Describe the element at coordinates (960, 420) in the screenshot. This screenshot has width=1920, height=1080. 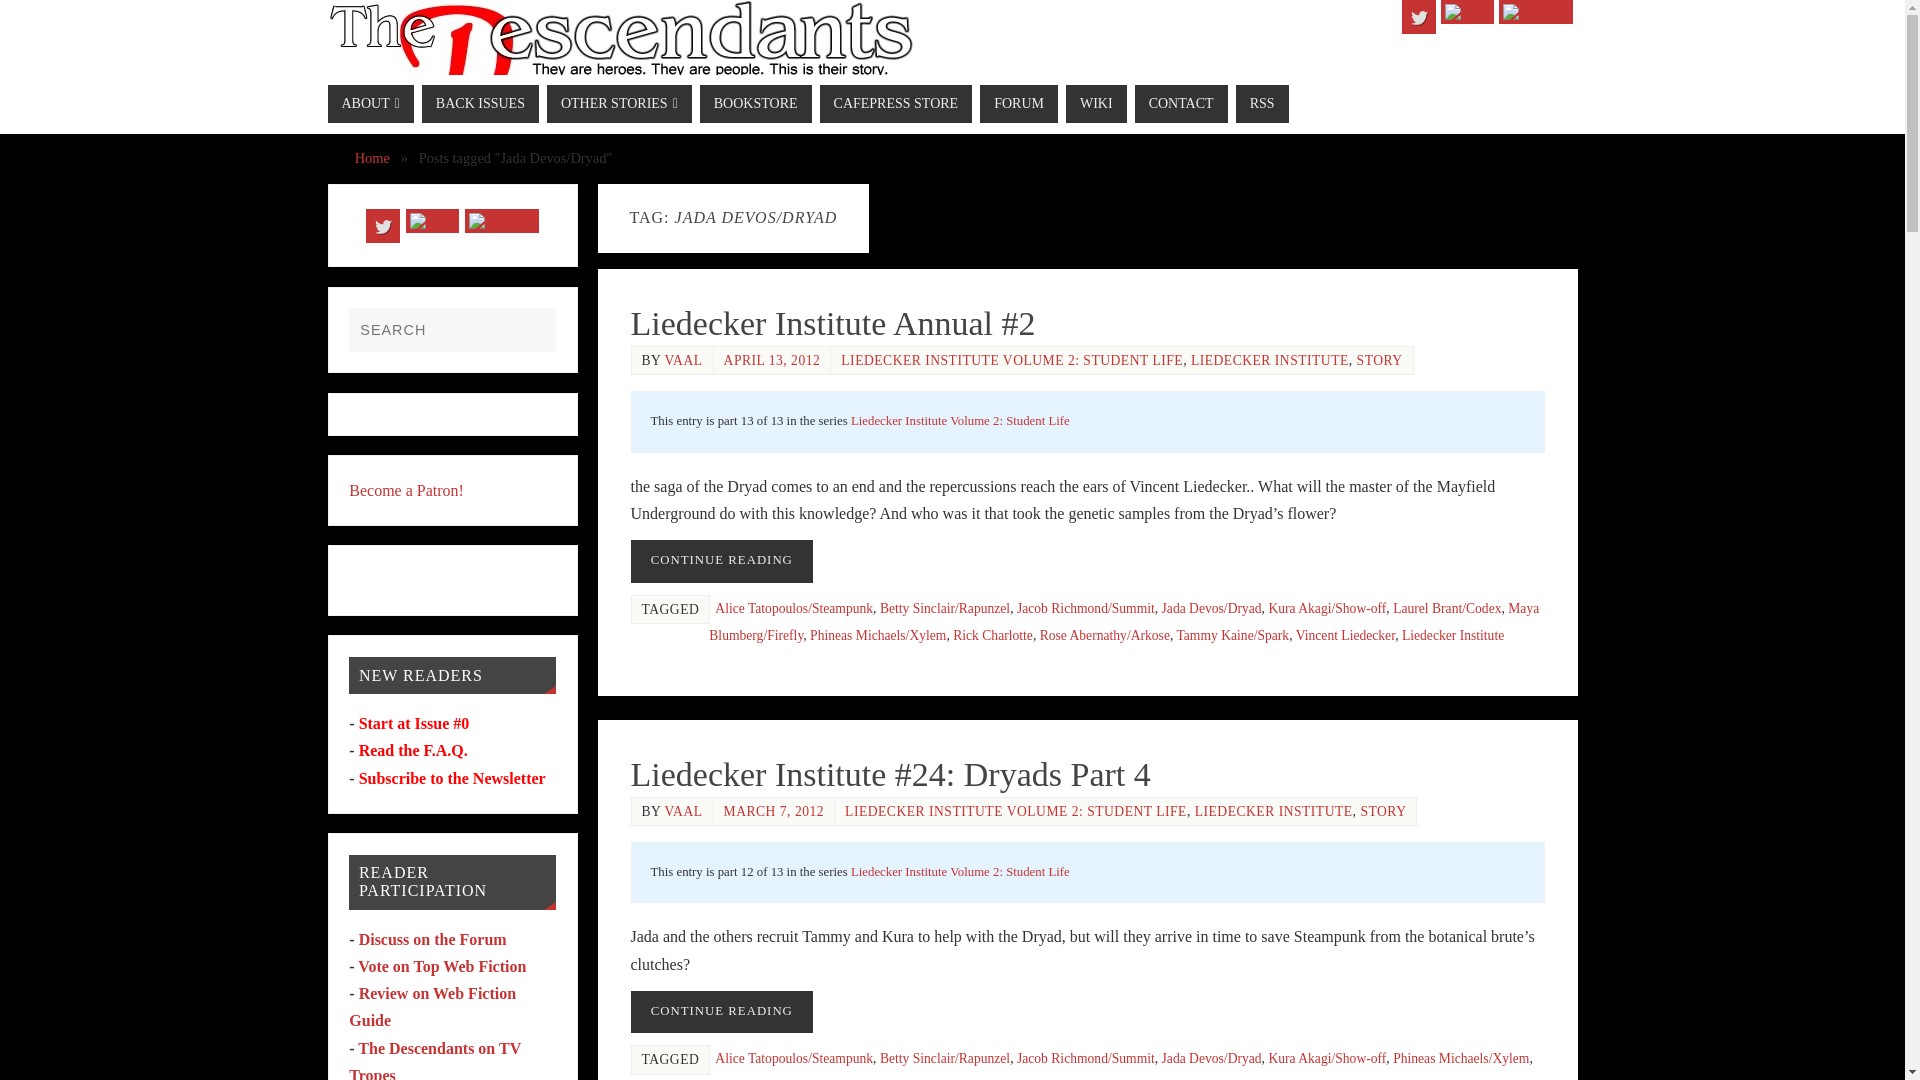
I see `Liedecker Institute Volume 2: Student Life` at that location.